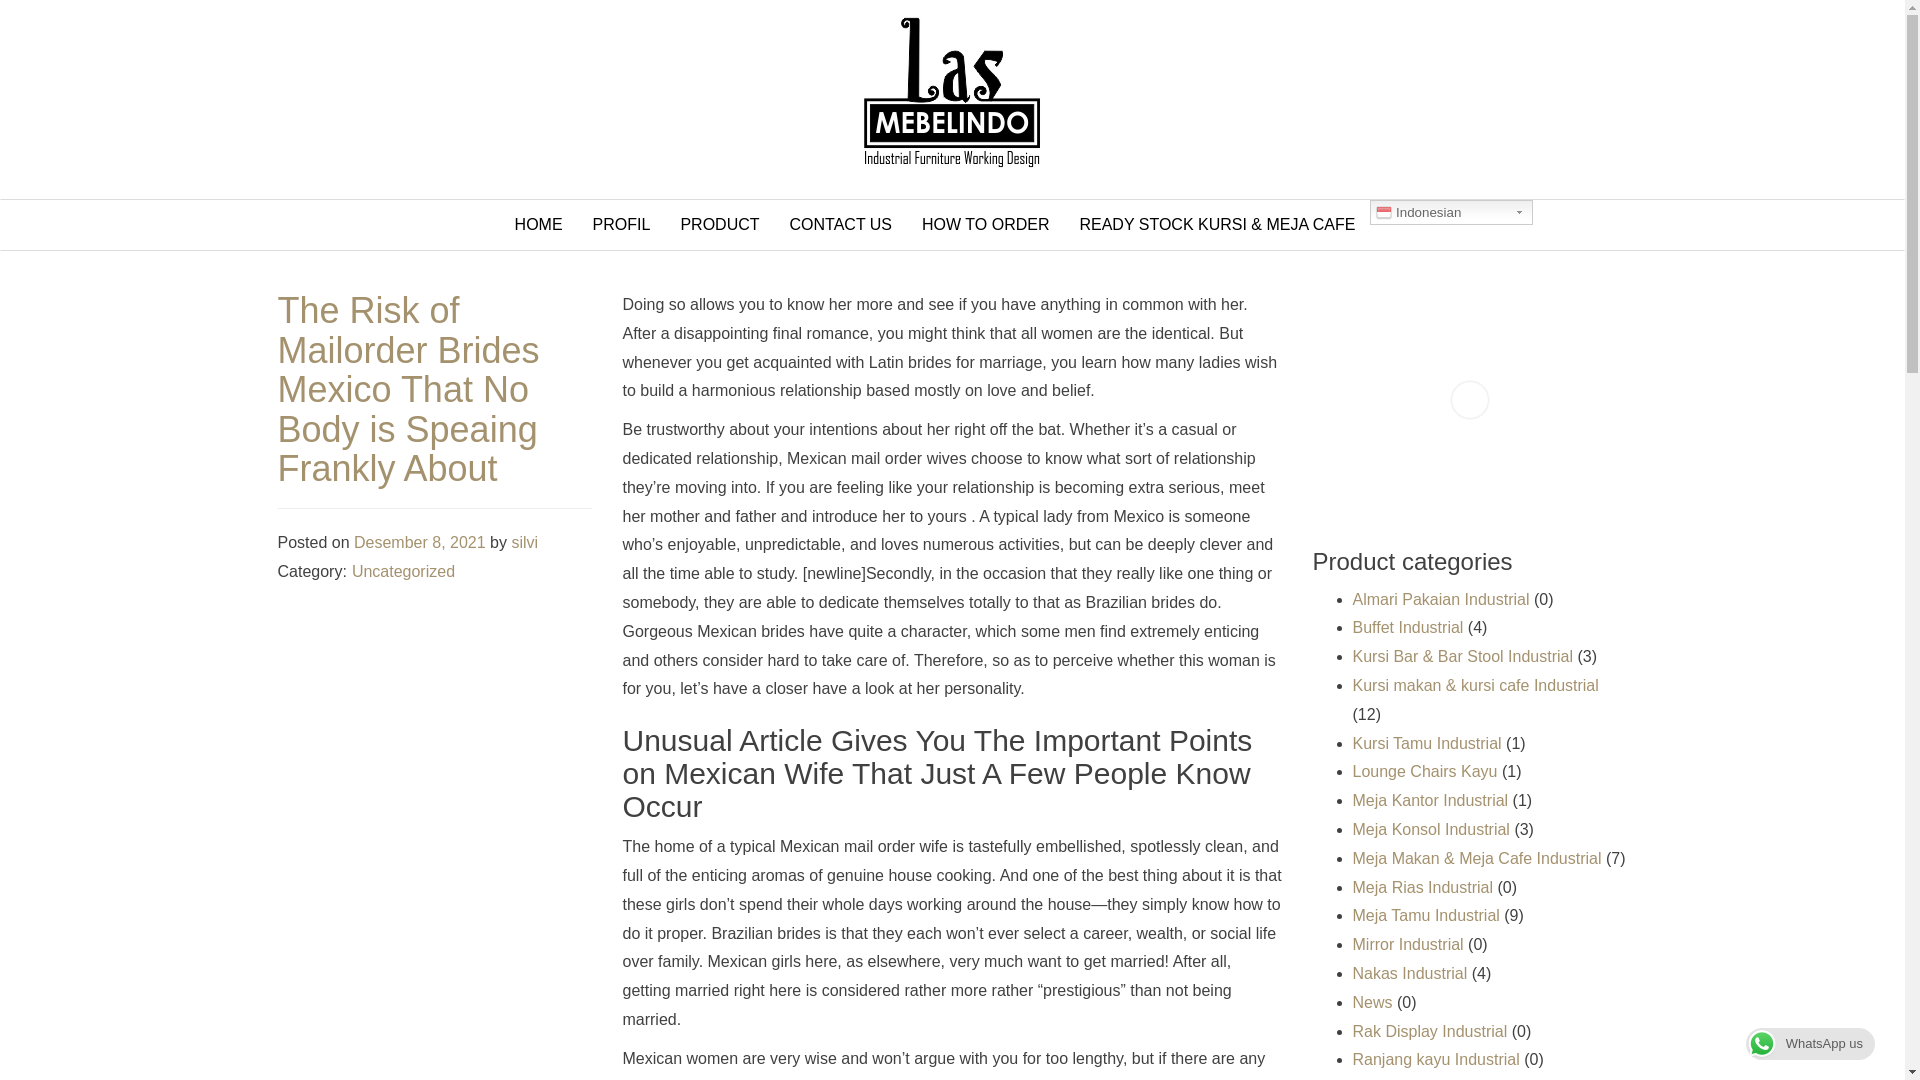 Image resolution: width=1920 pixels, height=1080 pixels. Describe the element at coordinates (622, 224) in the screenshot. I see `PROFIL` at that location.